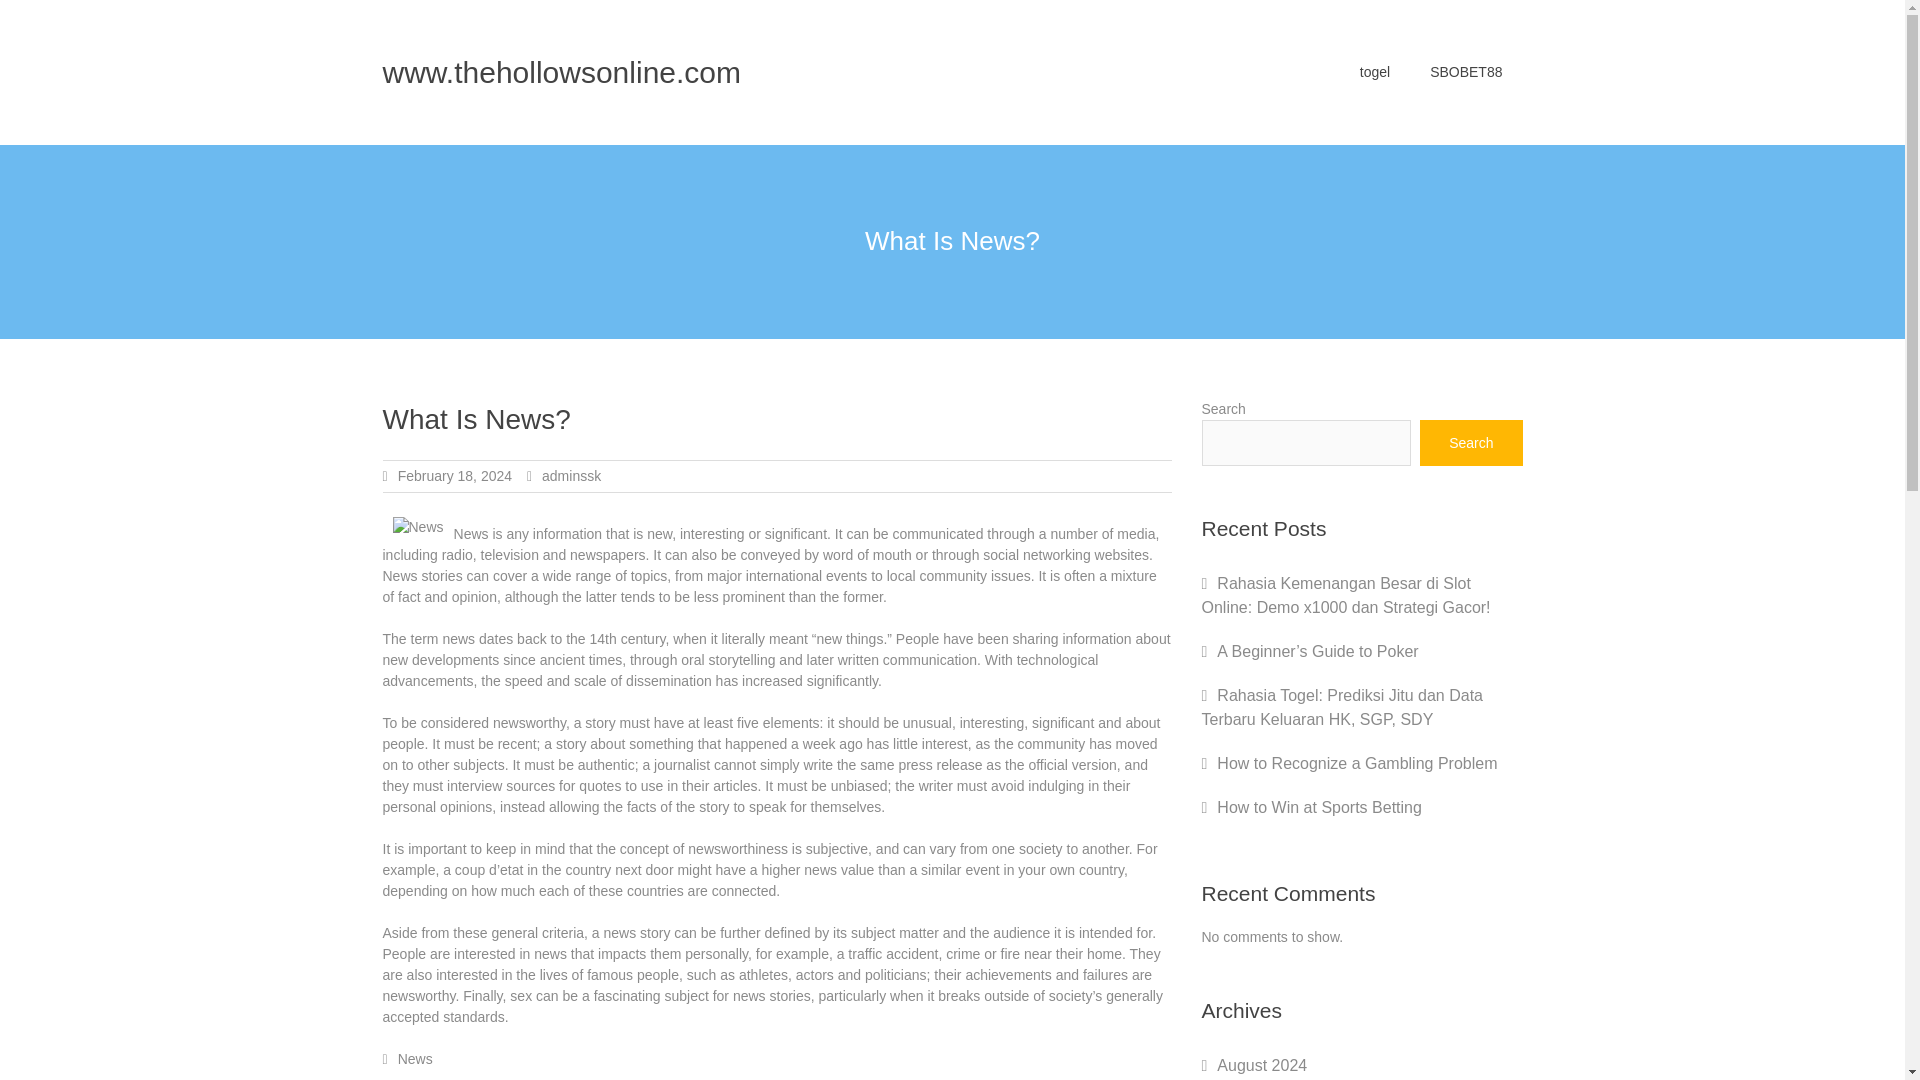 Image resolution: width=1920 pixels, height=1080 pixels. I want to click on August 2024, so click(1262, 1065).